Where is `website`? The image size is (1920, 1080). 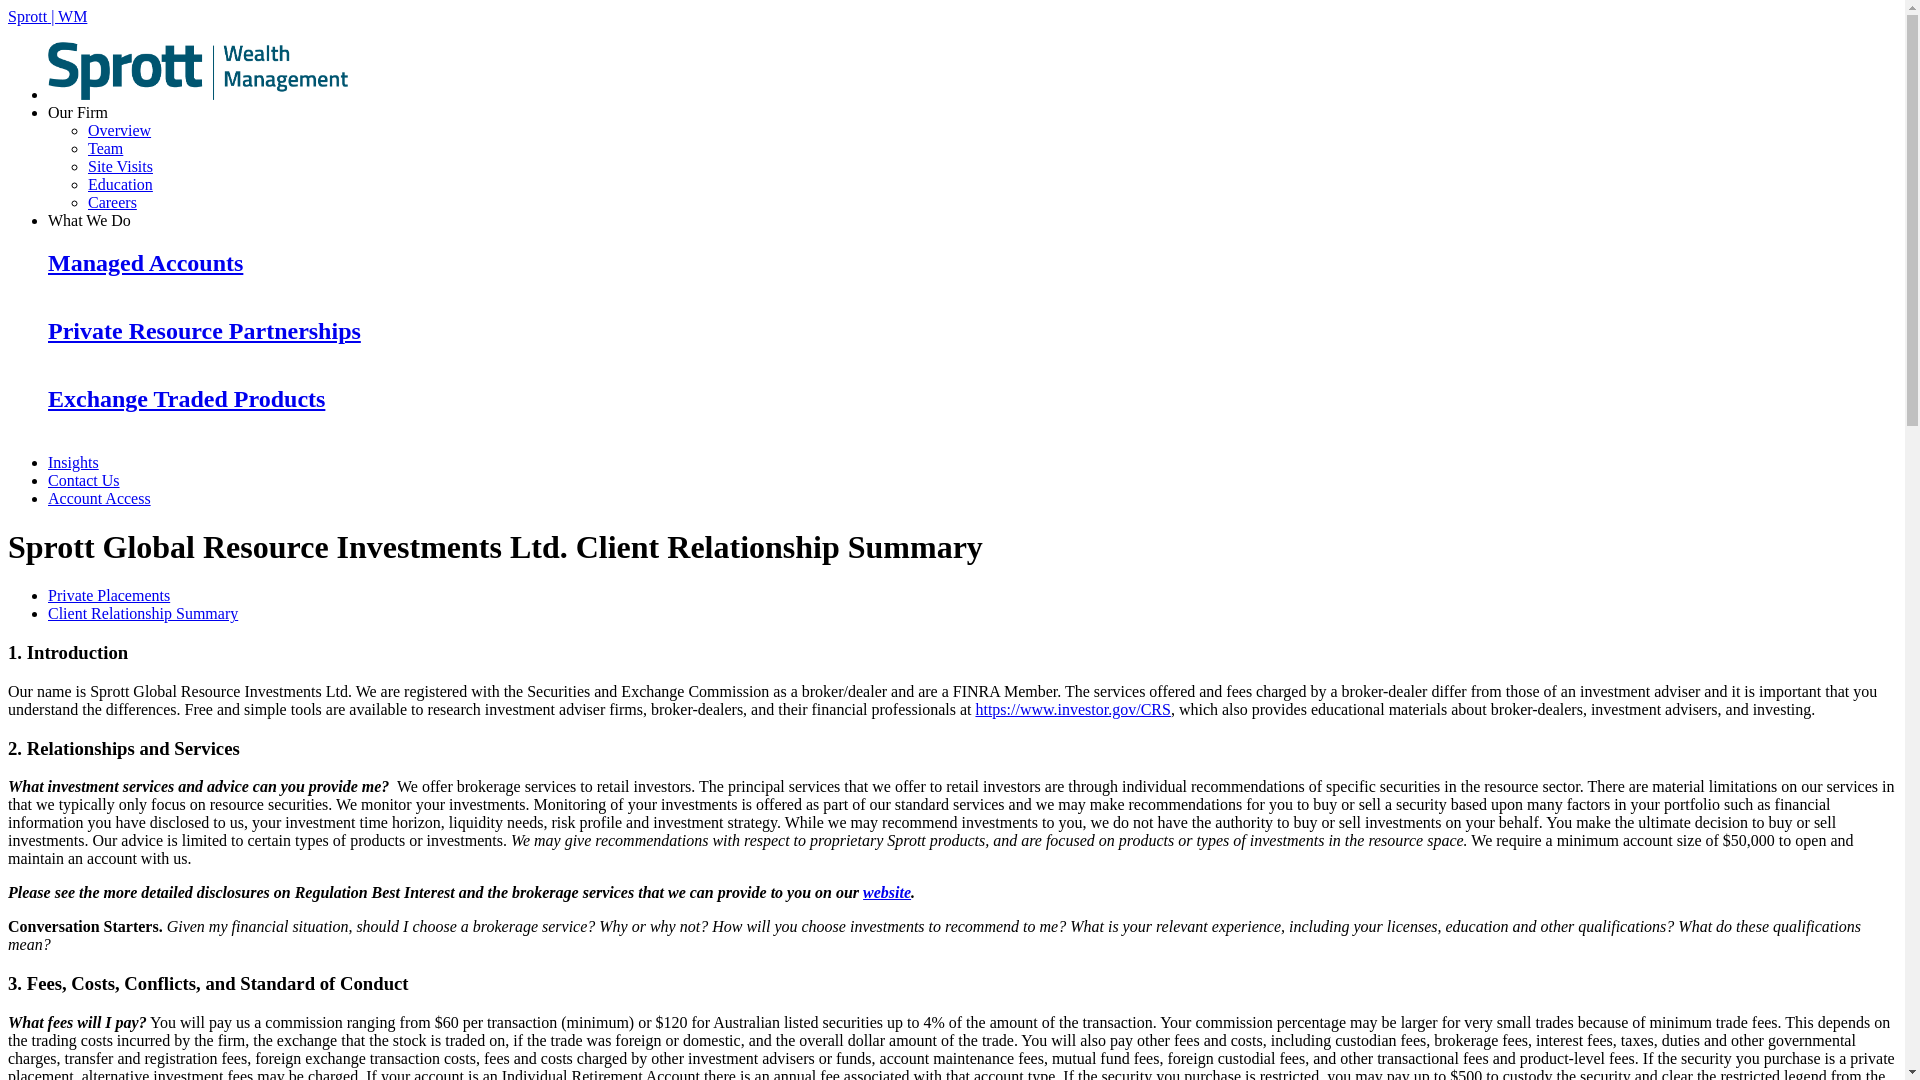 website is located at coordinates (886, 892).